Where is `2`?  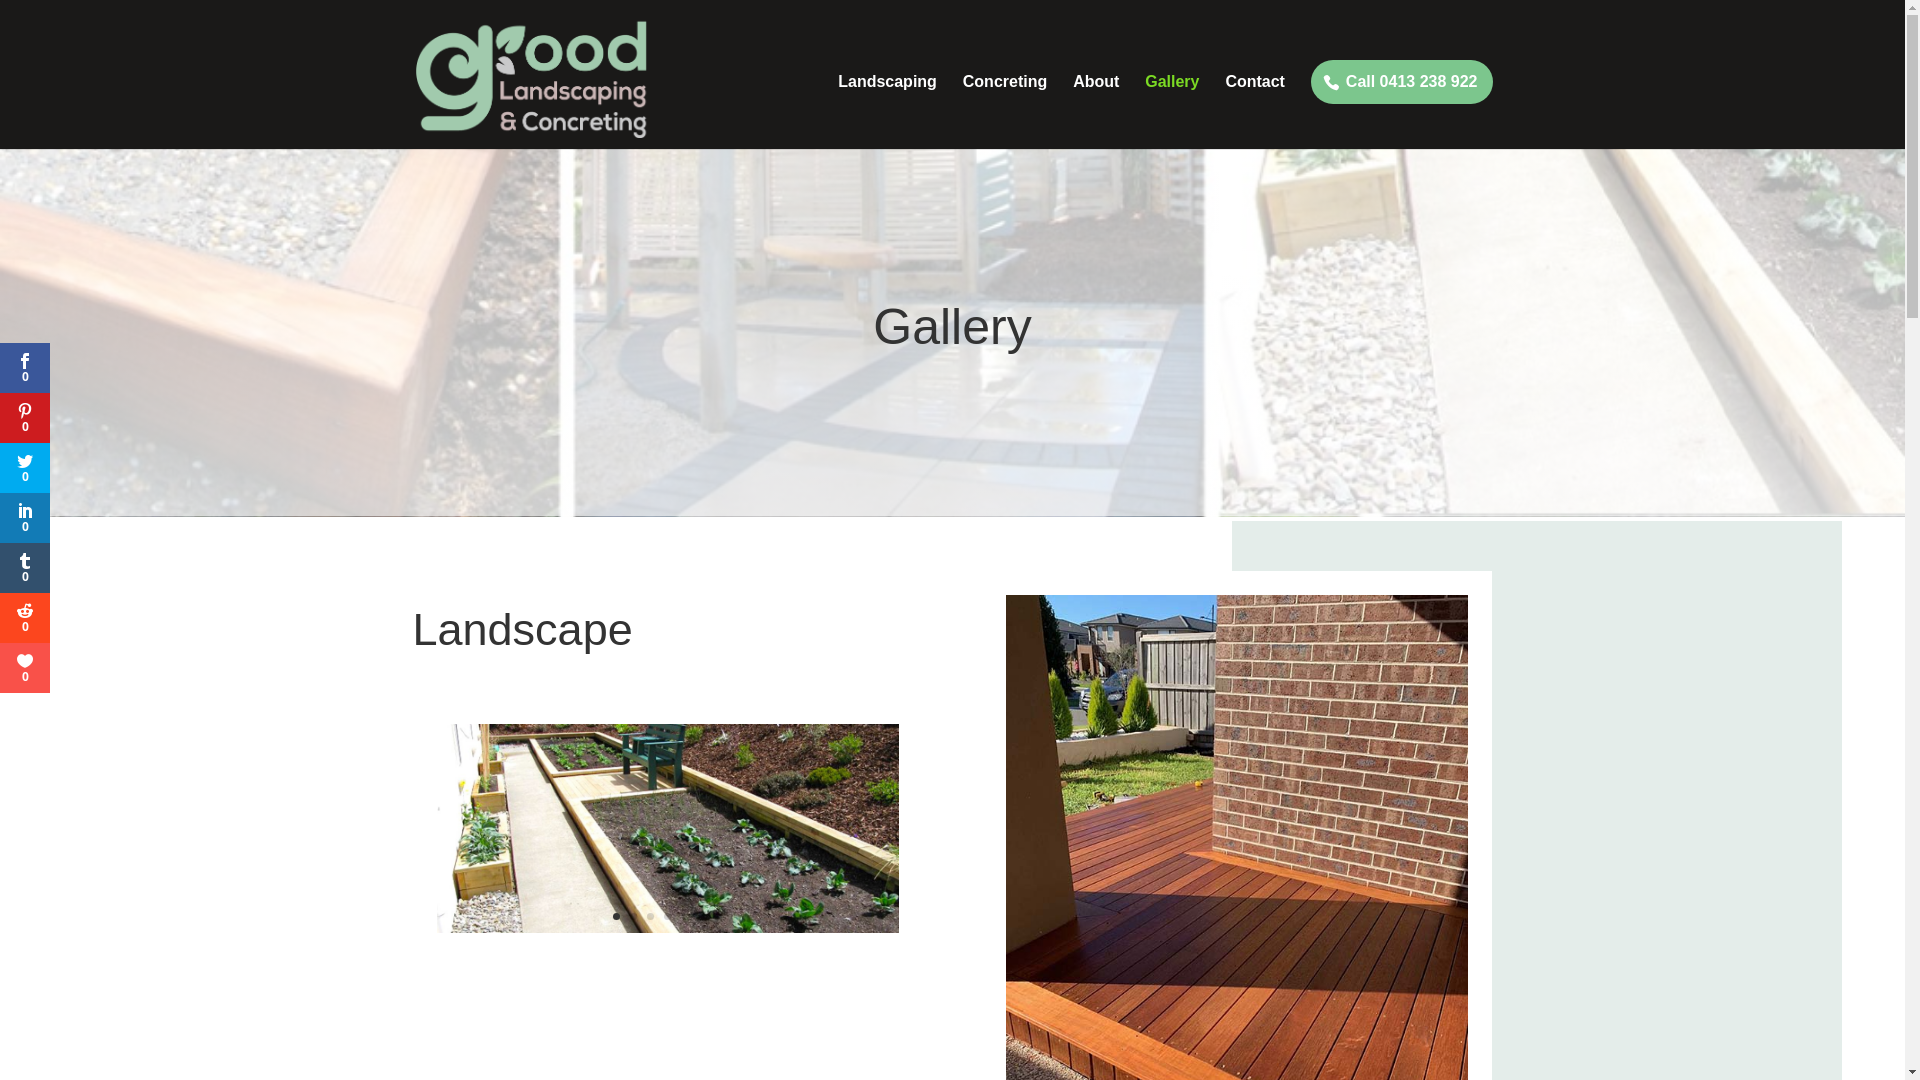
2 is located at coordinates (634, 916).